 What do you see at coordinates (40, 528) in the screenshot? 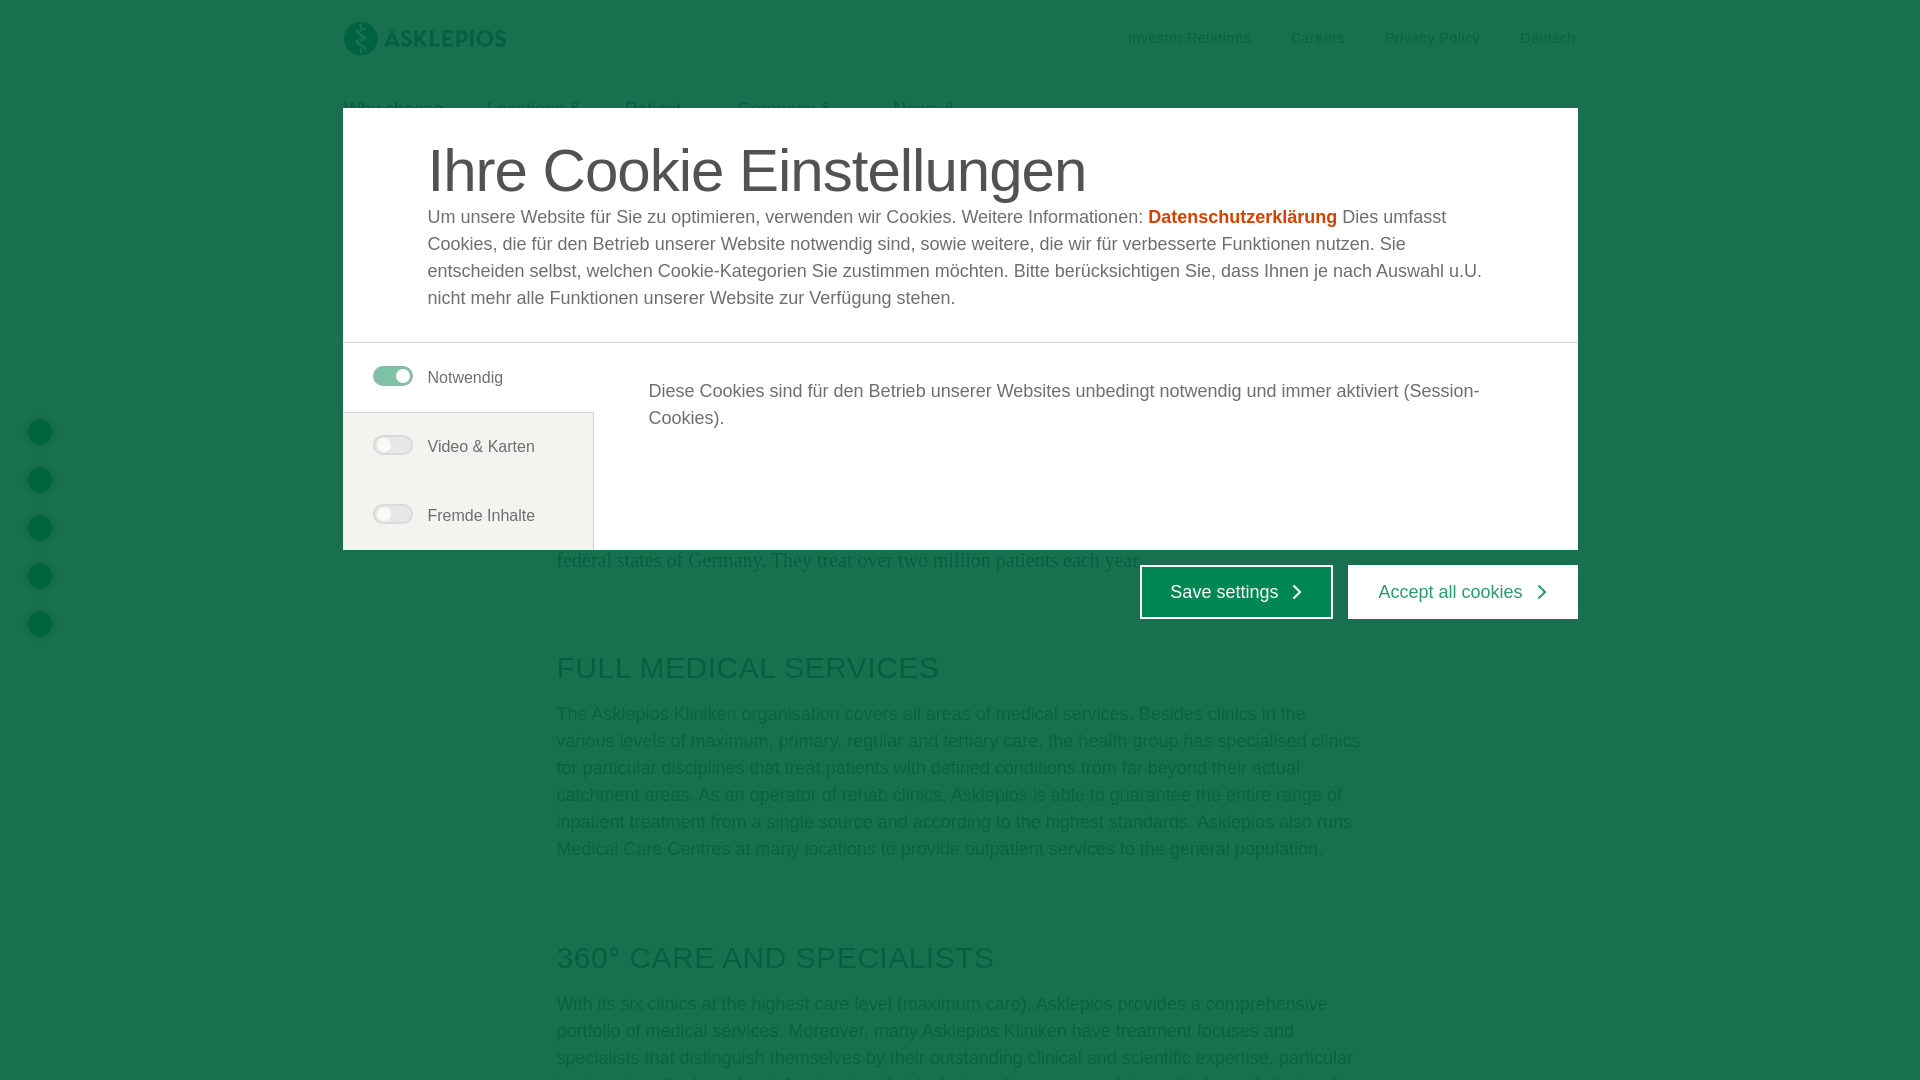
I see `Combined Competency` at bounding box center [40, 528].